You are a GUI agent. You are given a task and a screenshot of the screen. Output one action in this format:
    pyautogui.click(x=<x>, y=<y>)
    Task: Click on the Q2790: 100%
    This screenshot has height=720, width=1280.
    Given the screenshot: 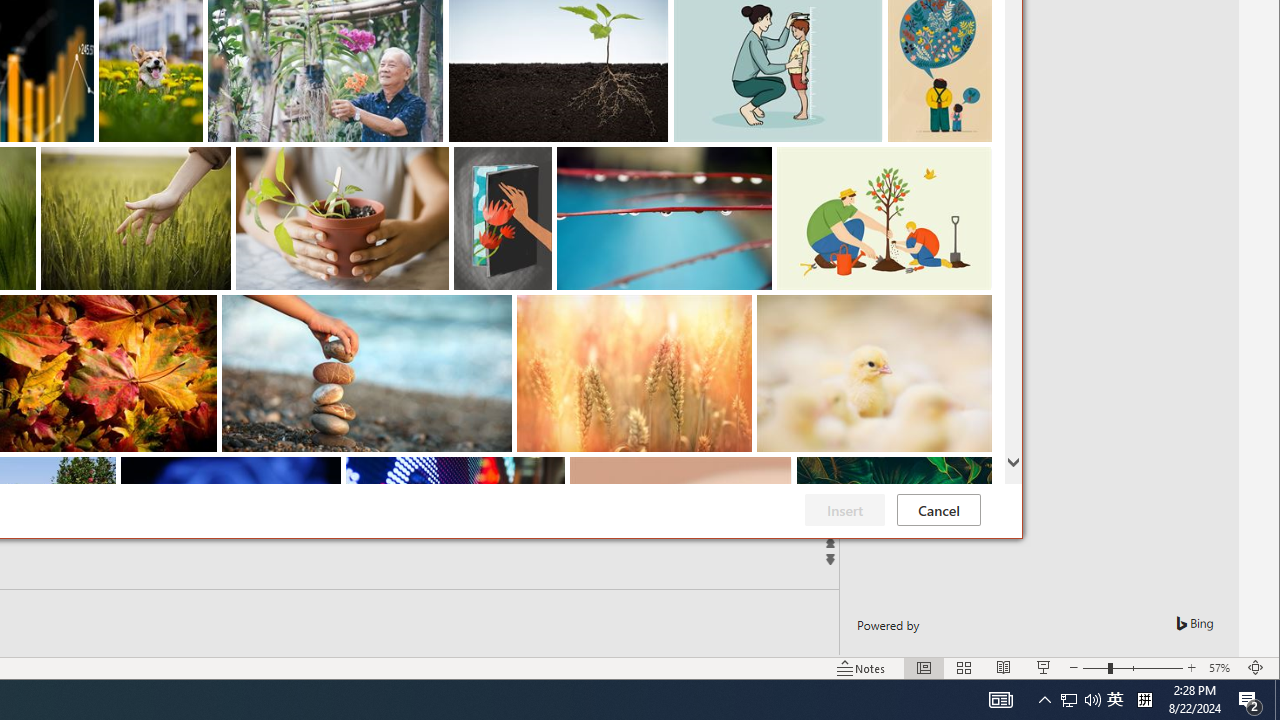 What is the action you would take?
    pyautogui.click(x=1080, y=700)
    